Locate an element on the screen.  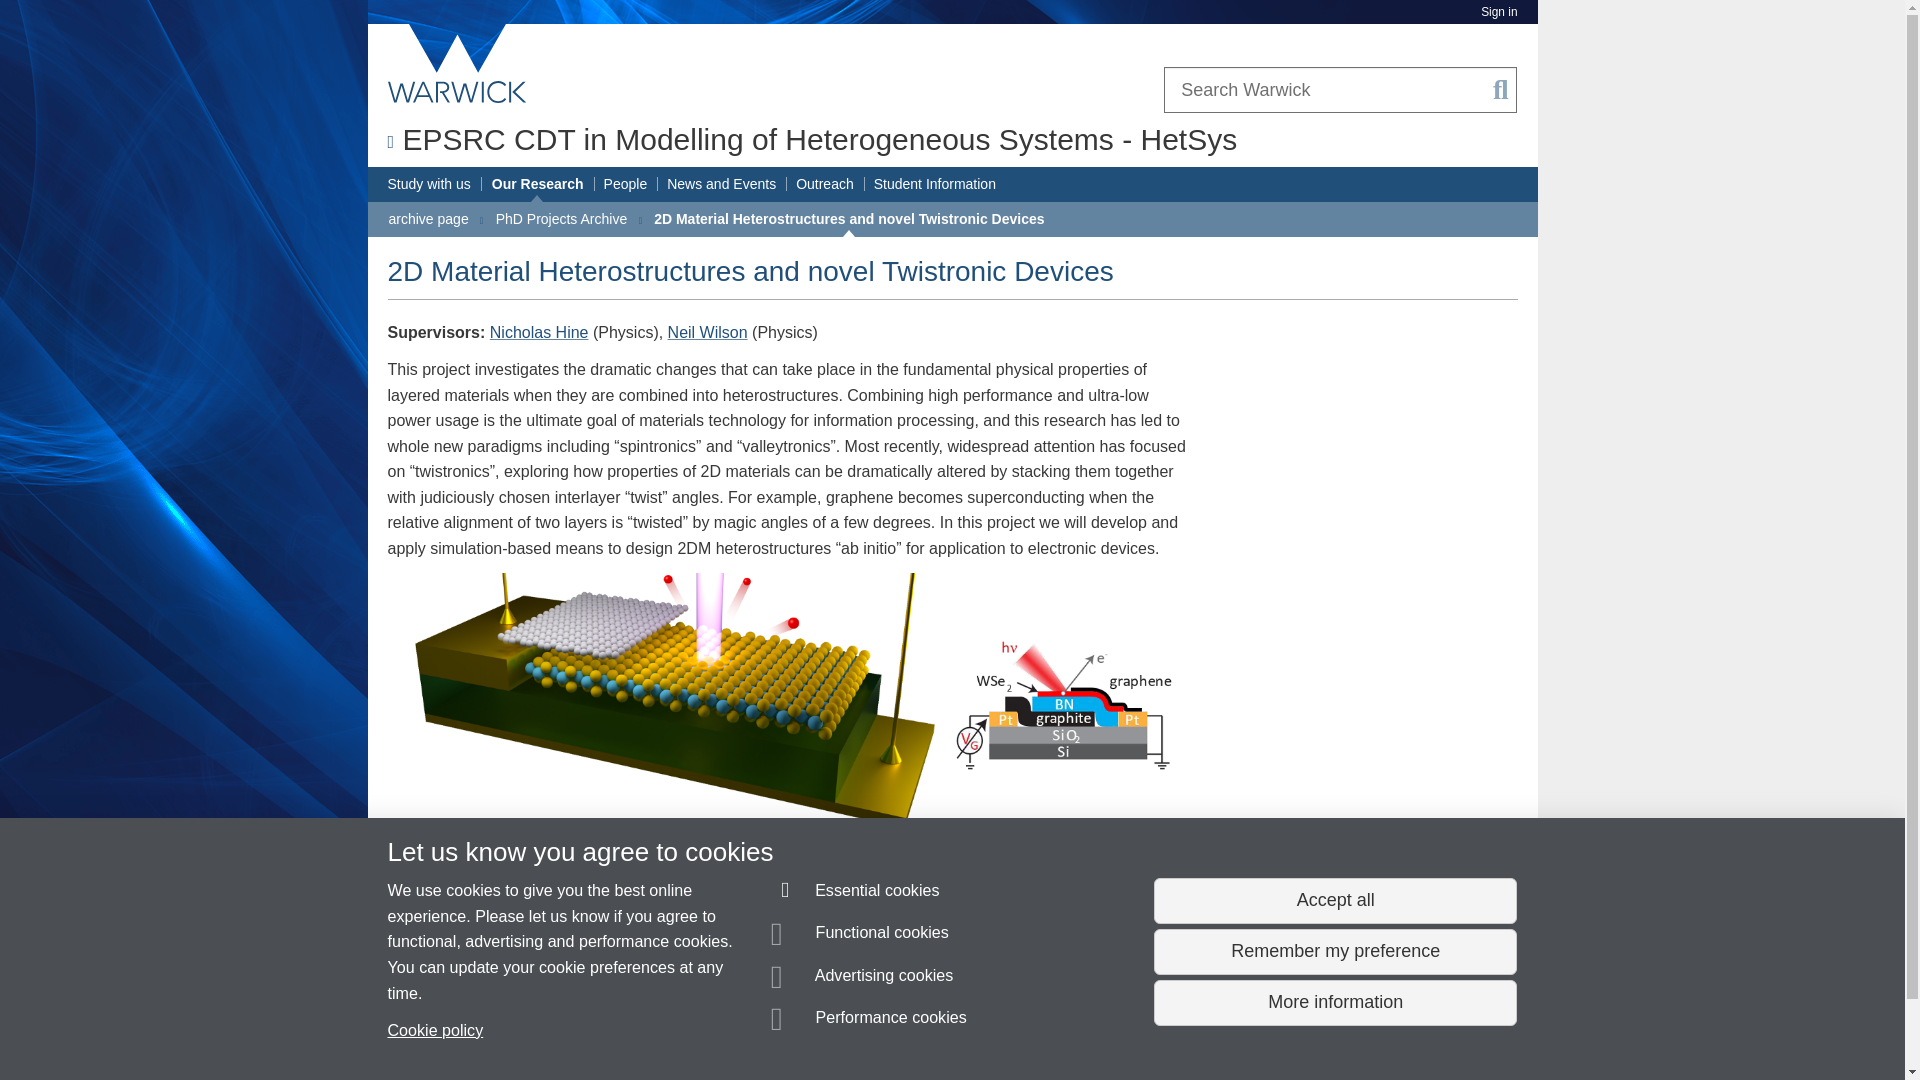
Sign in is located at coordinates (1498, 12).